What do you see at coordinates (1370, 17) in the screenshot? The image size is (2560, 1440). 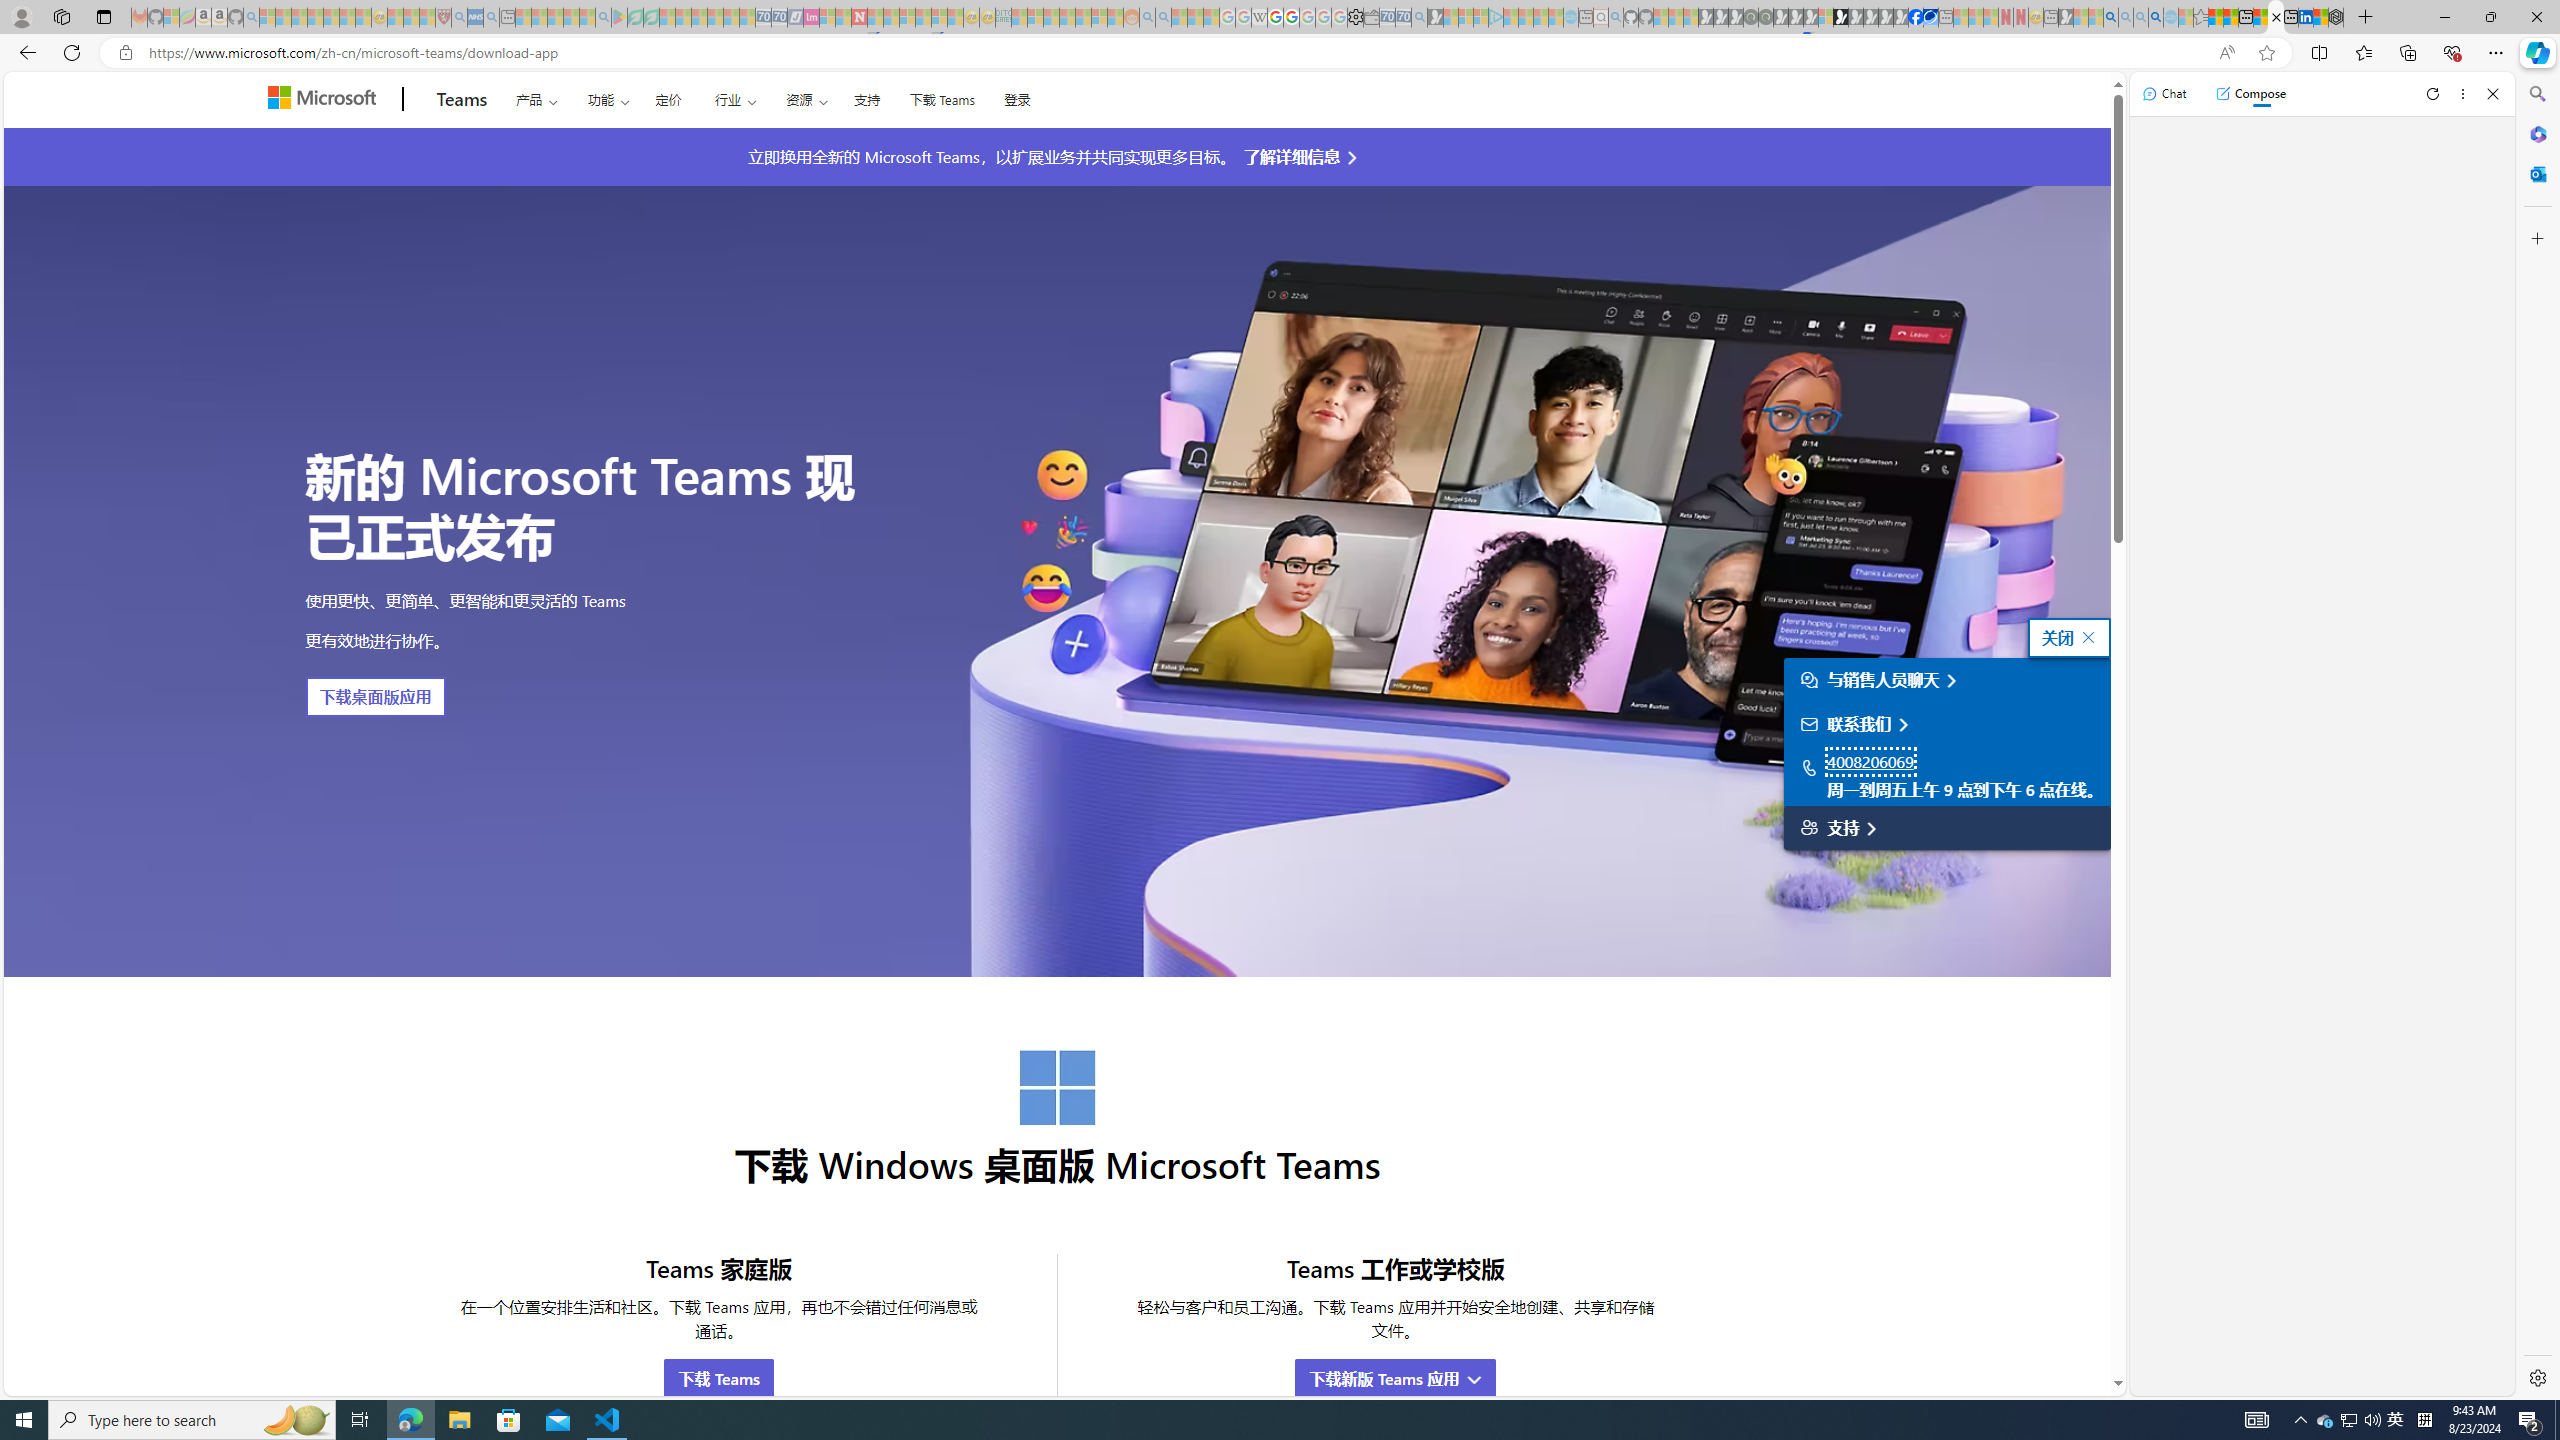 I see `Wallet - Sleeping` at bounding box center [1370, 17].